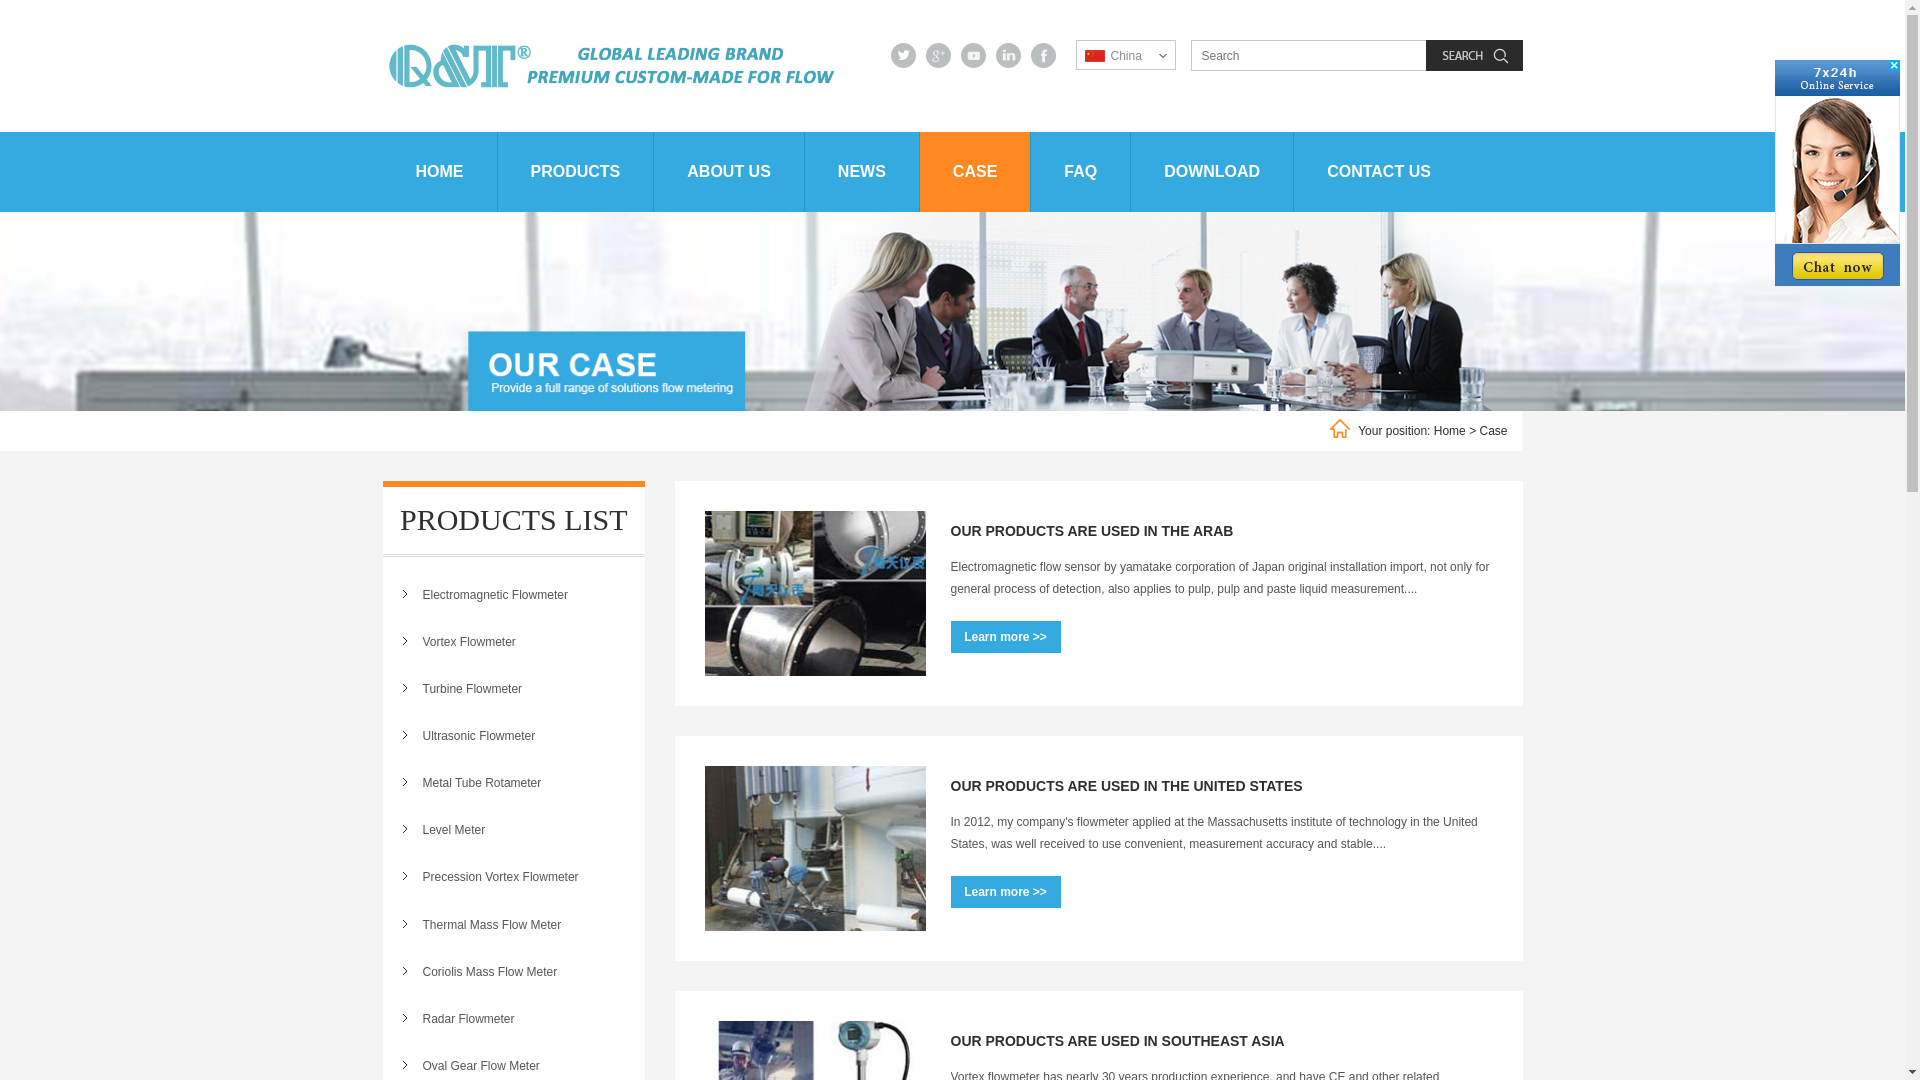 The height and width of the screenshot is (1080, 1920). I want to click on PRODUCTS, so click(576, 172).